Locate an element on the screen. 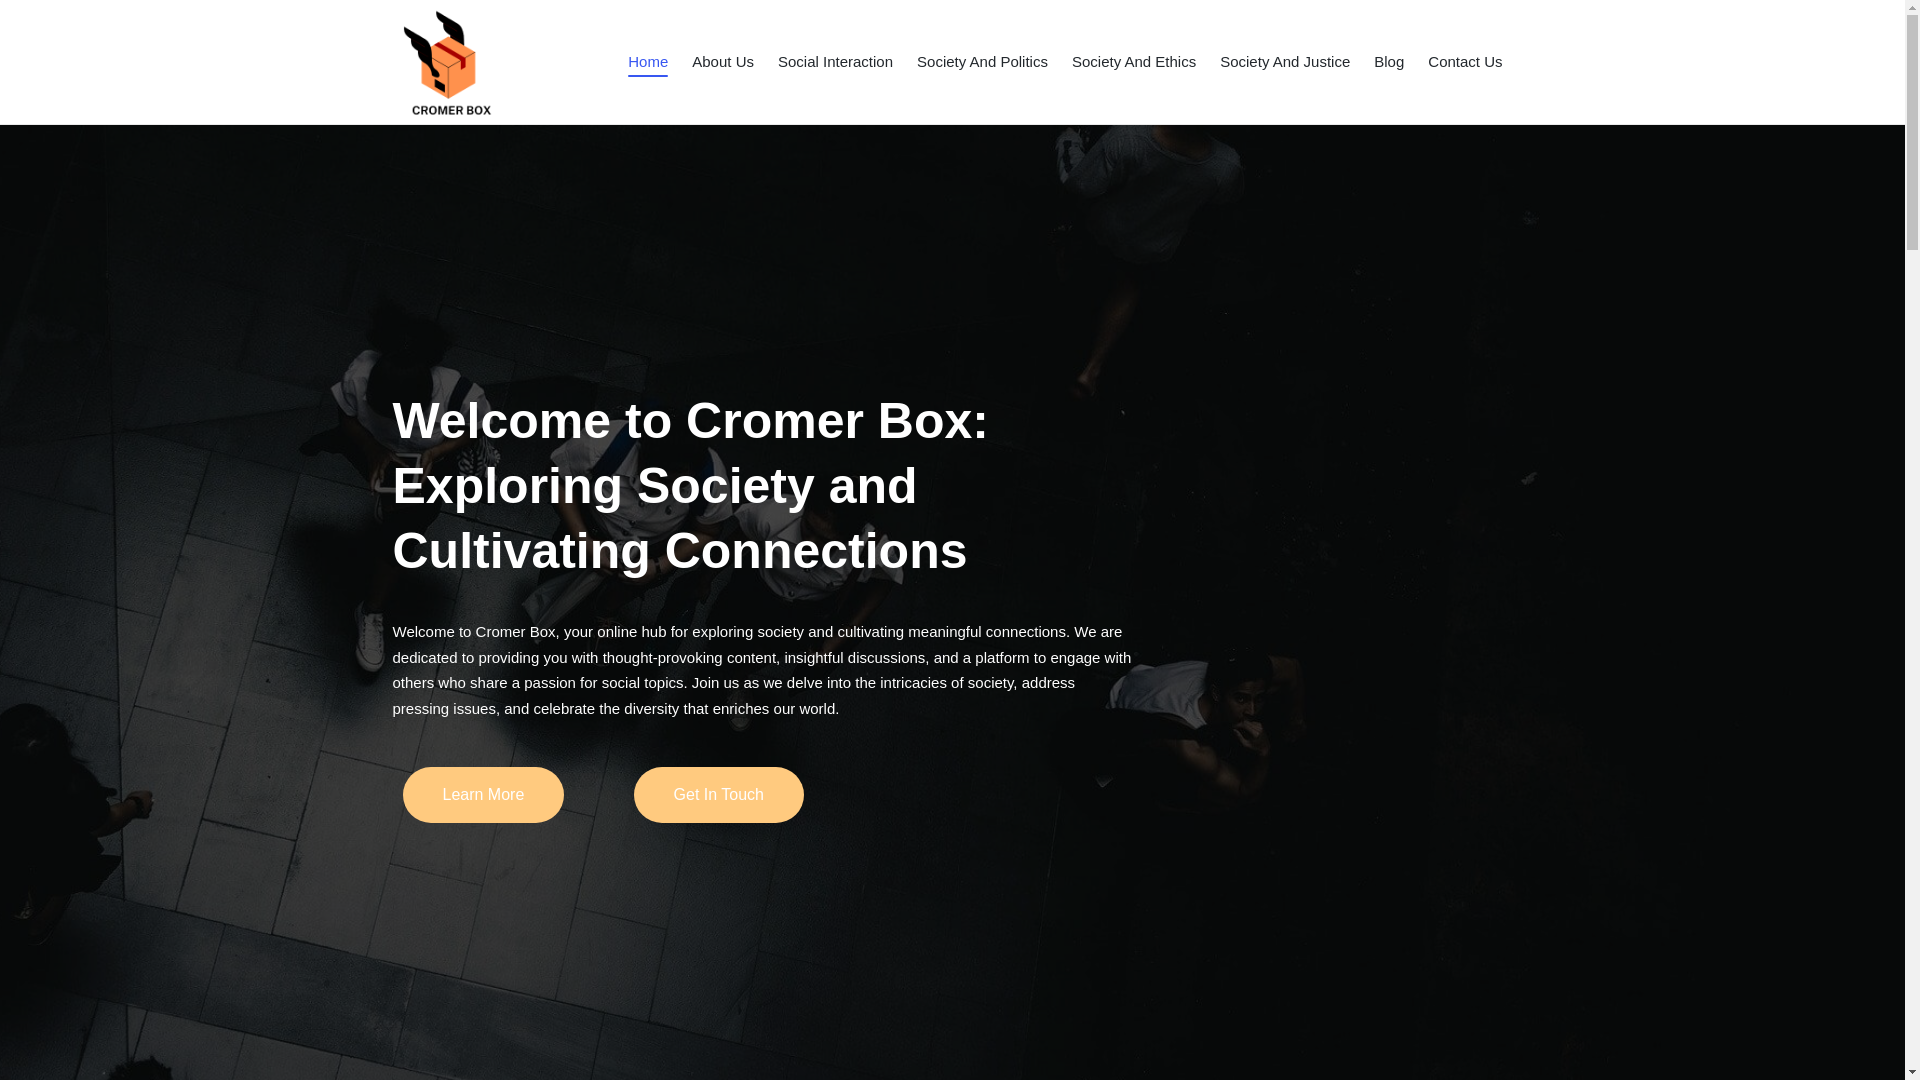  Society And Justice is located at coordinates (1284, 62).